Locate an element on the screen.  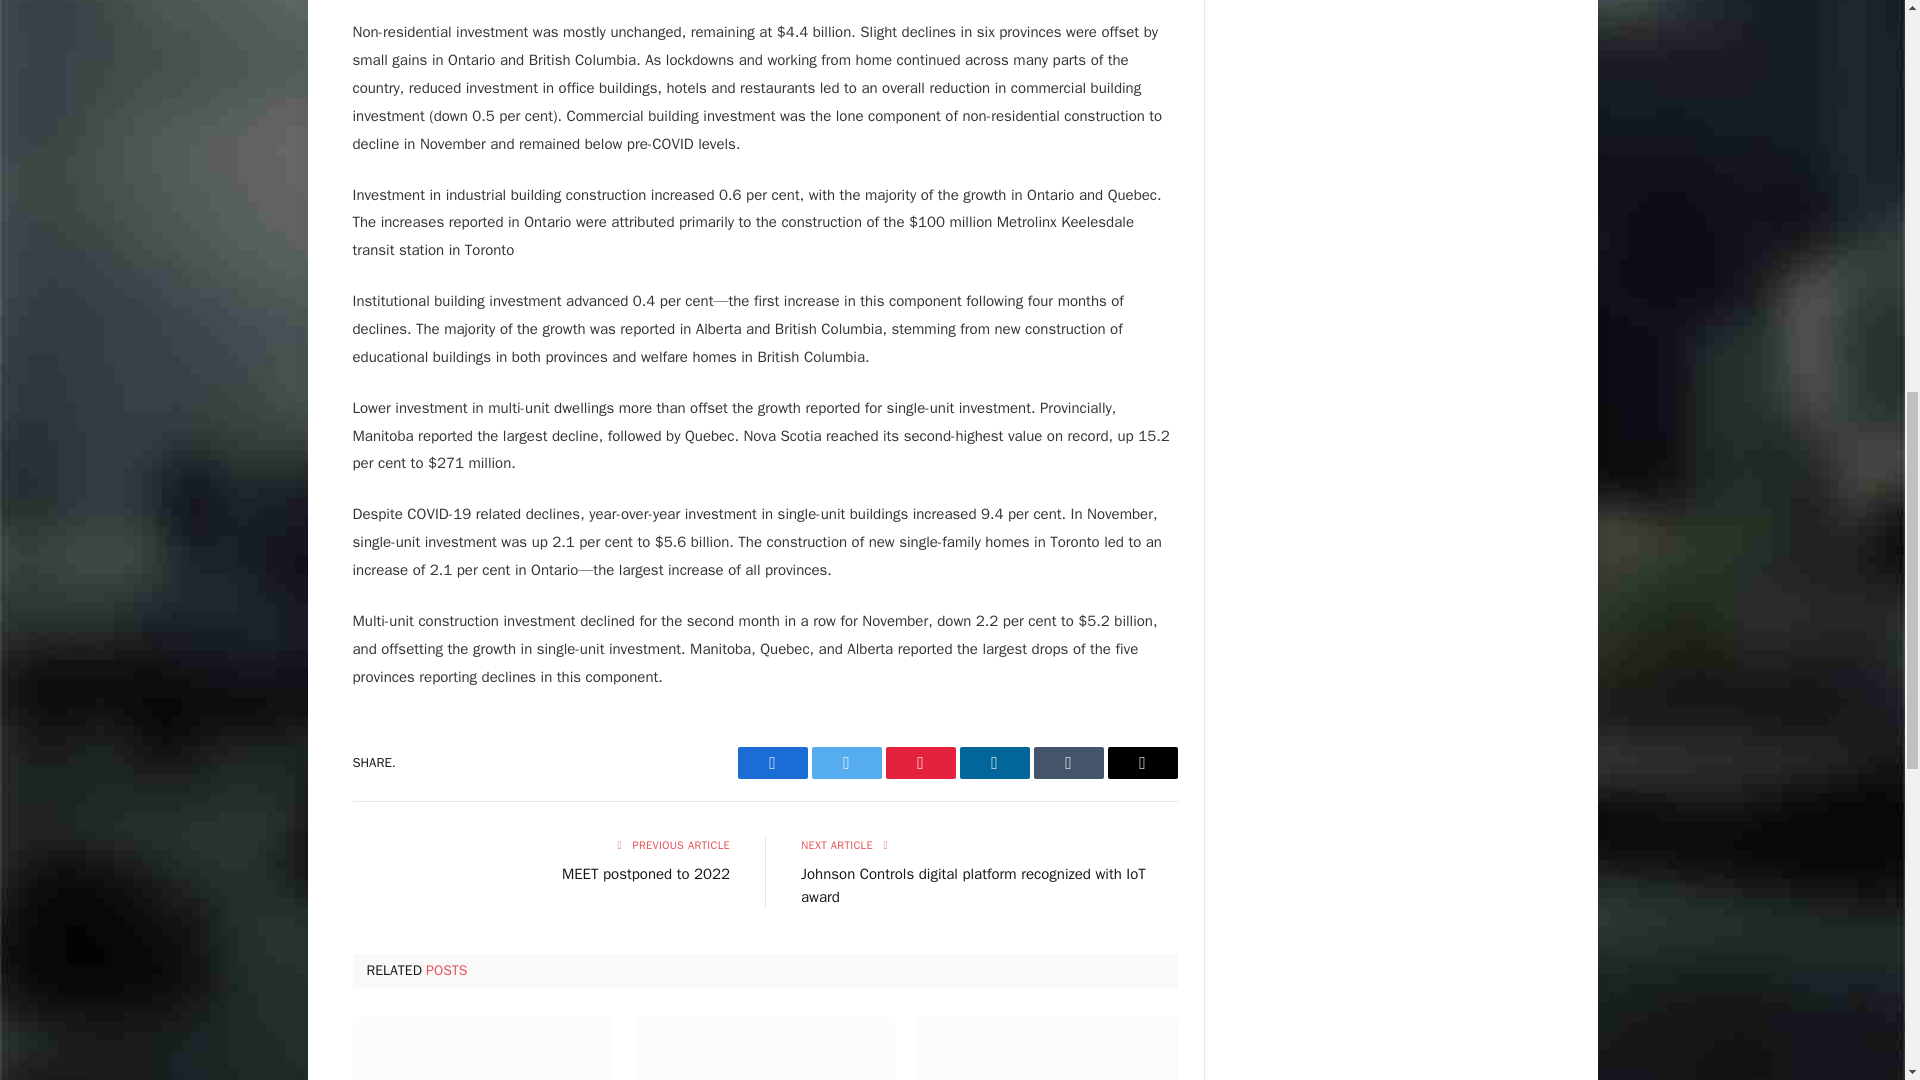
Share on Facebook is located at coordinates (772, 762).